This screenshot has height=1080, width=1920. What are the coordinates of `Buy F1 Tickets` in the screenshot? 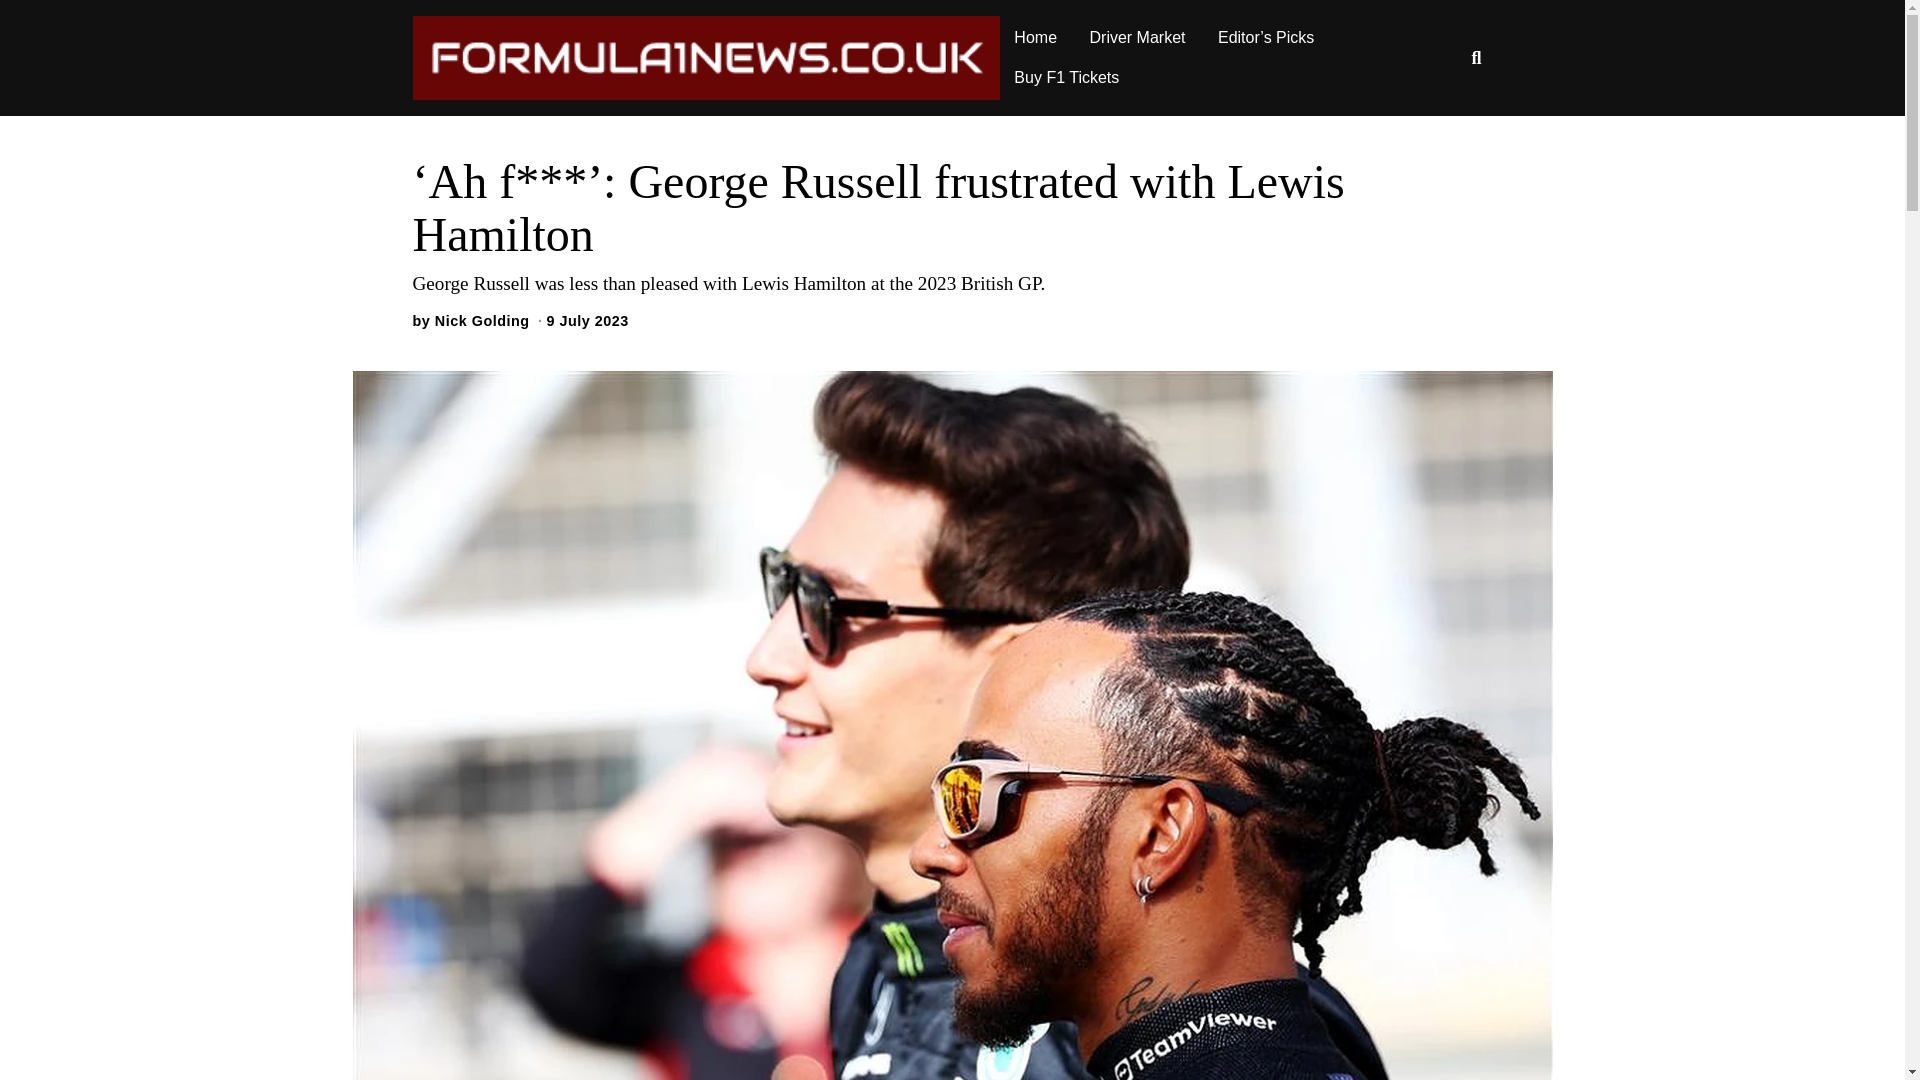 It's located at (1066, 78).